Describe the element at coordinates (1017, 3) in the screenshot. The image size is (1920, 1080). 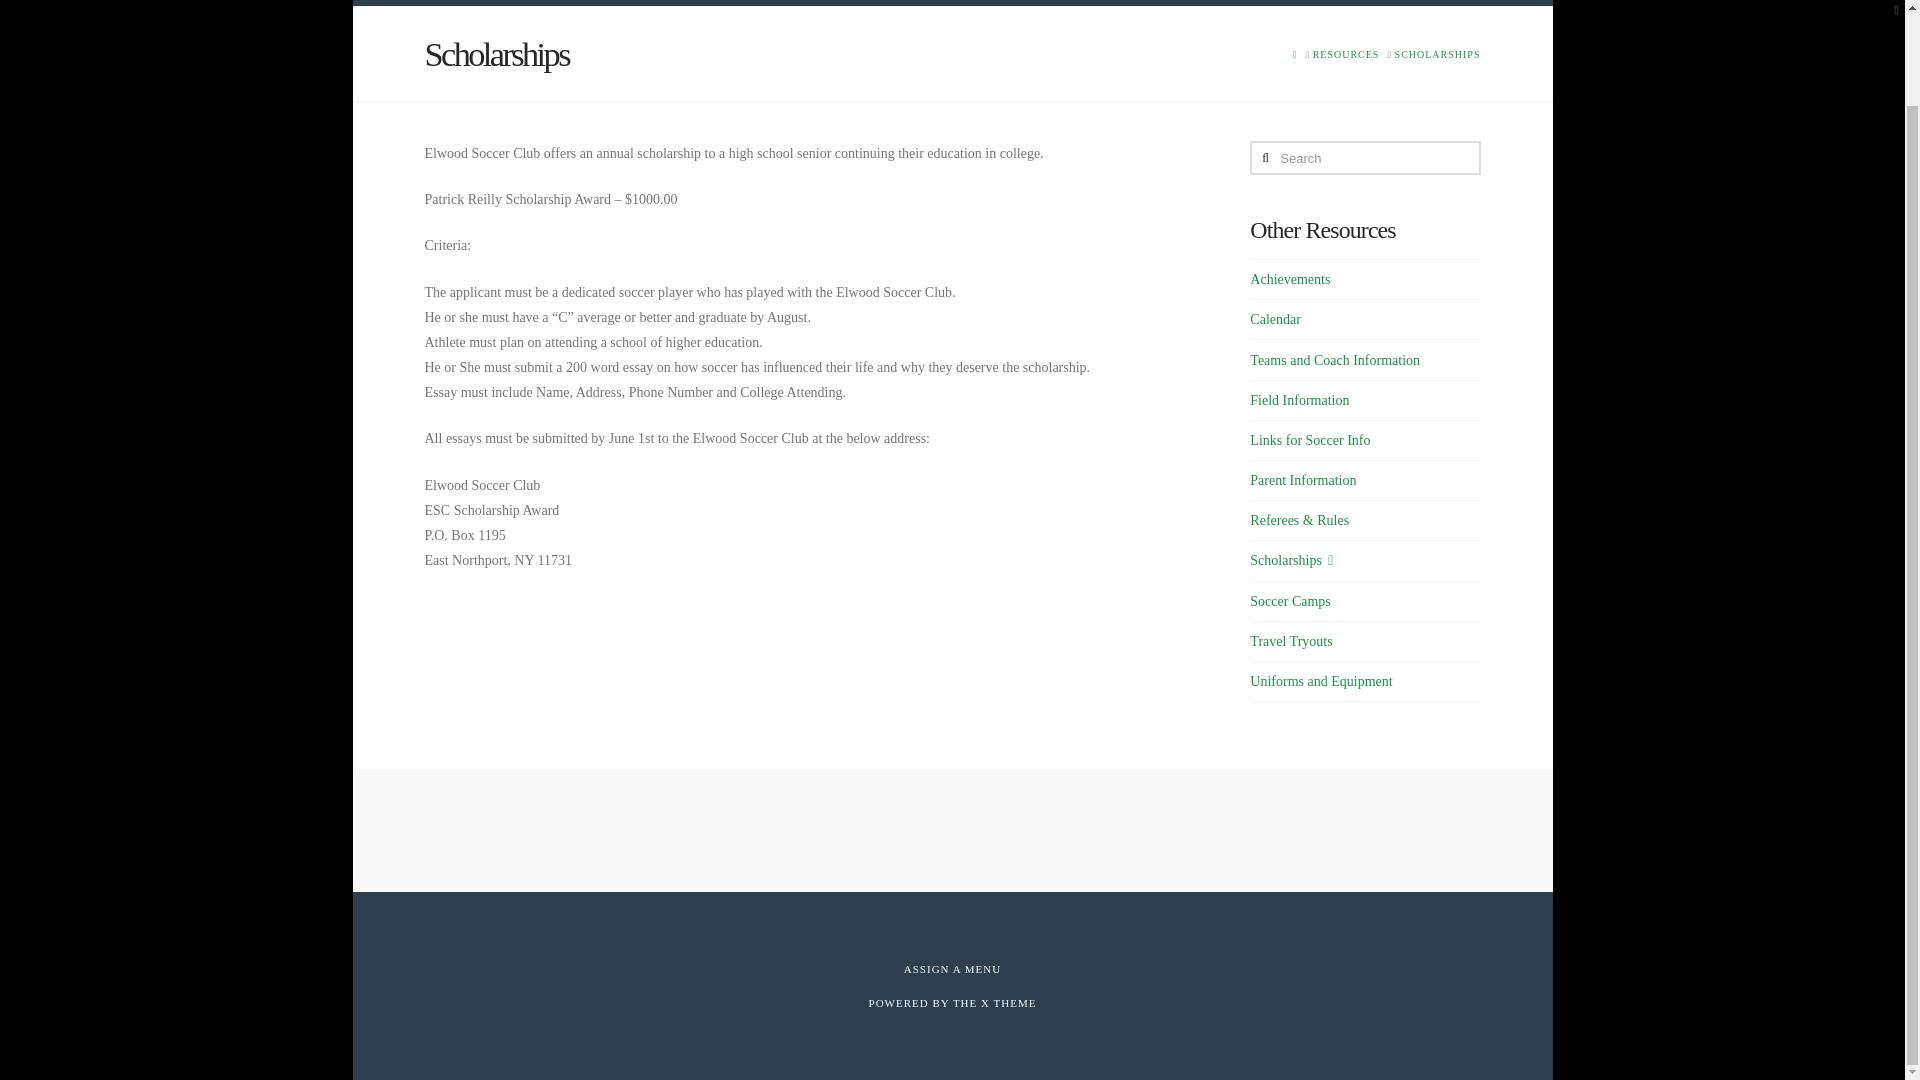
I see `CAMPS` at that location.